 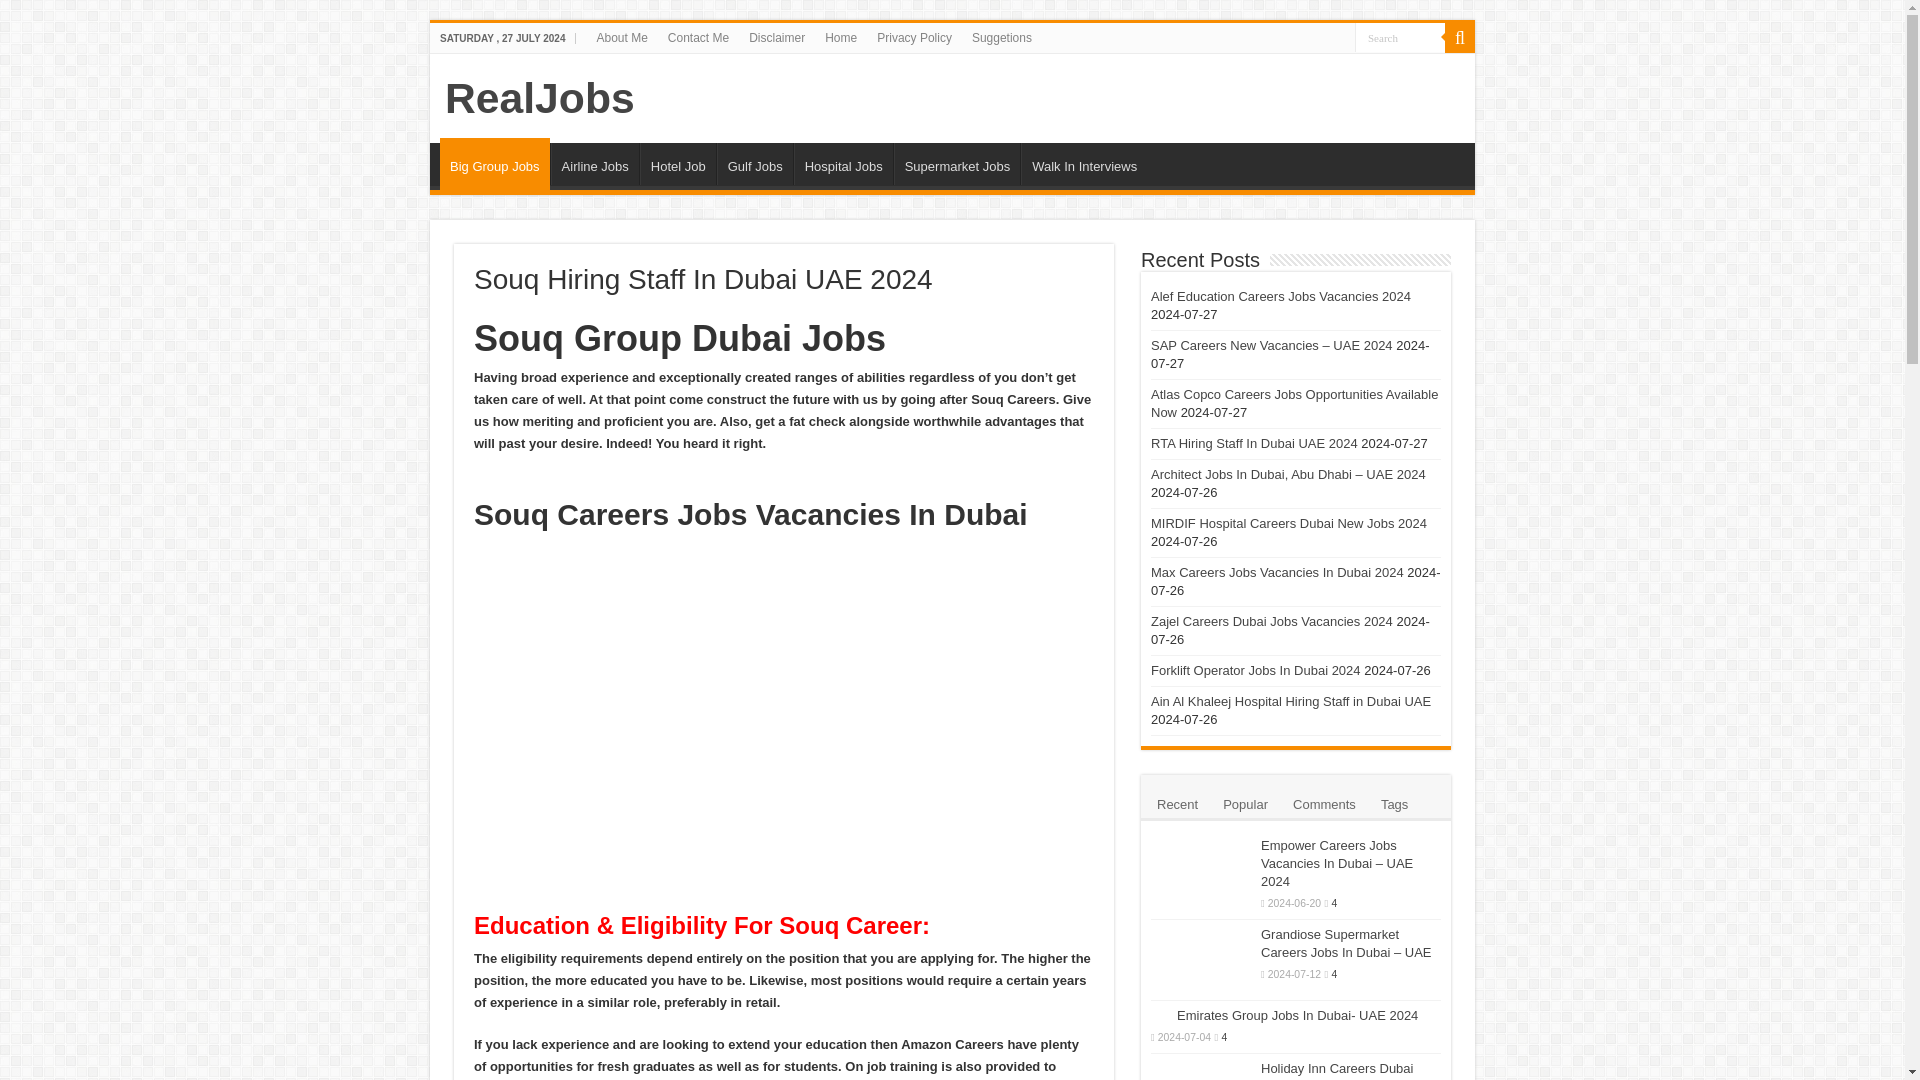 I want to click on Supermarket Jobs, so click(x=958, y=163).